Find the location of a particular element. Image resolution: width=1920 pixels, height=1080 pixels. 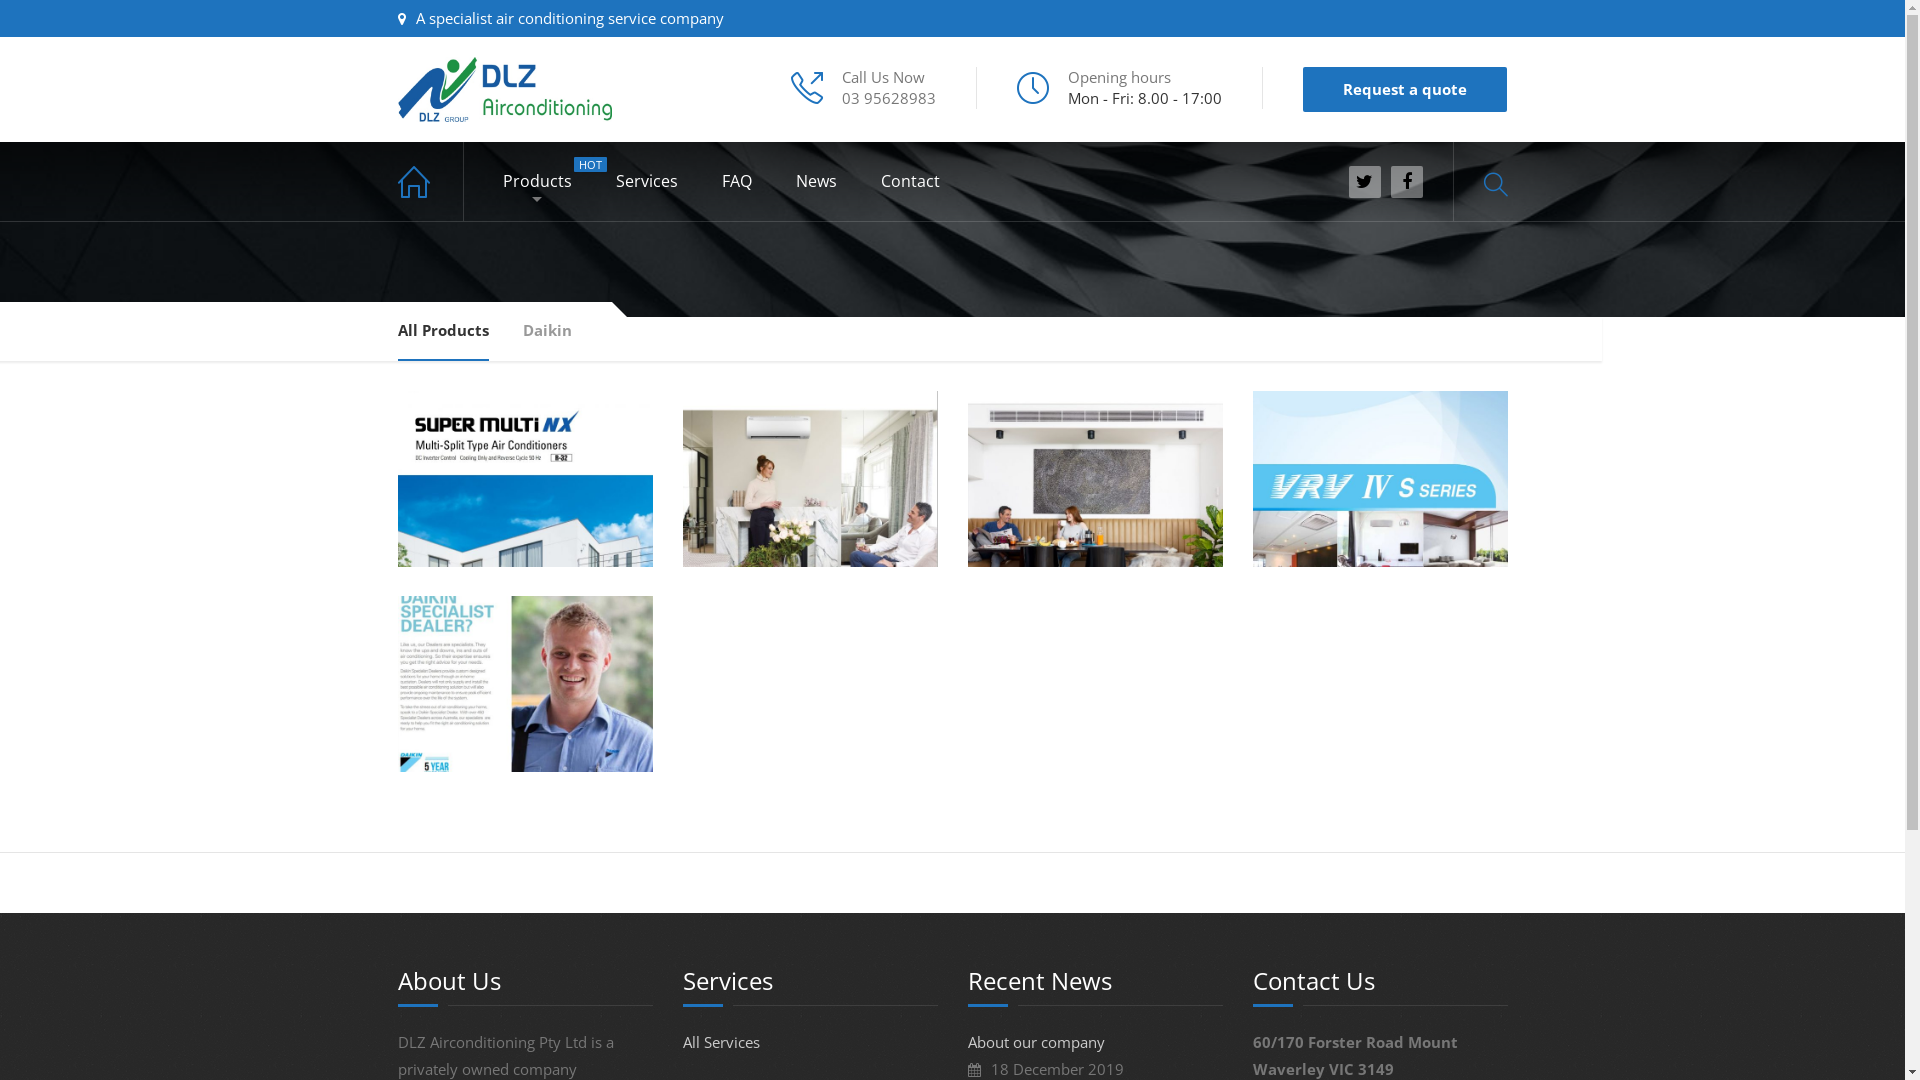

Services is located at coordinates (647, 182).